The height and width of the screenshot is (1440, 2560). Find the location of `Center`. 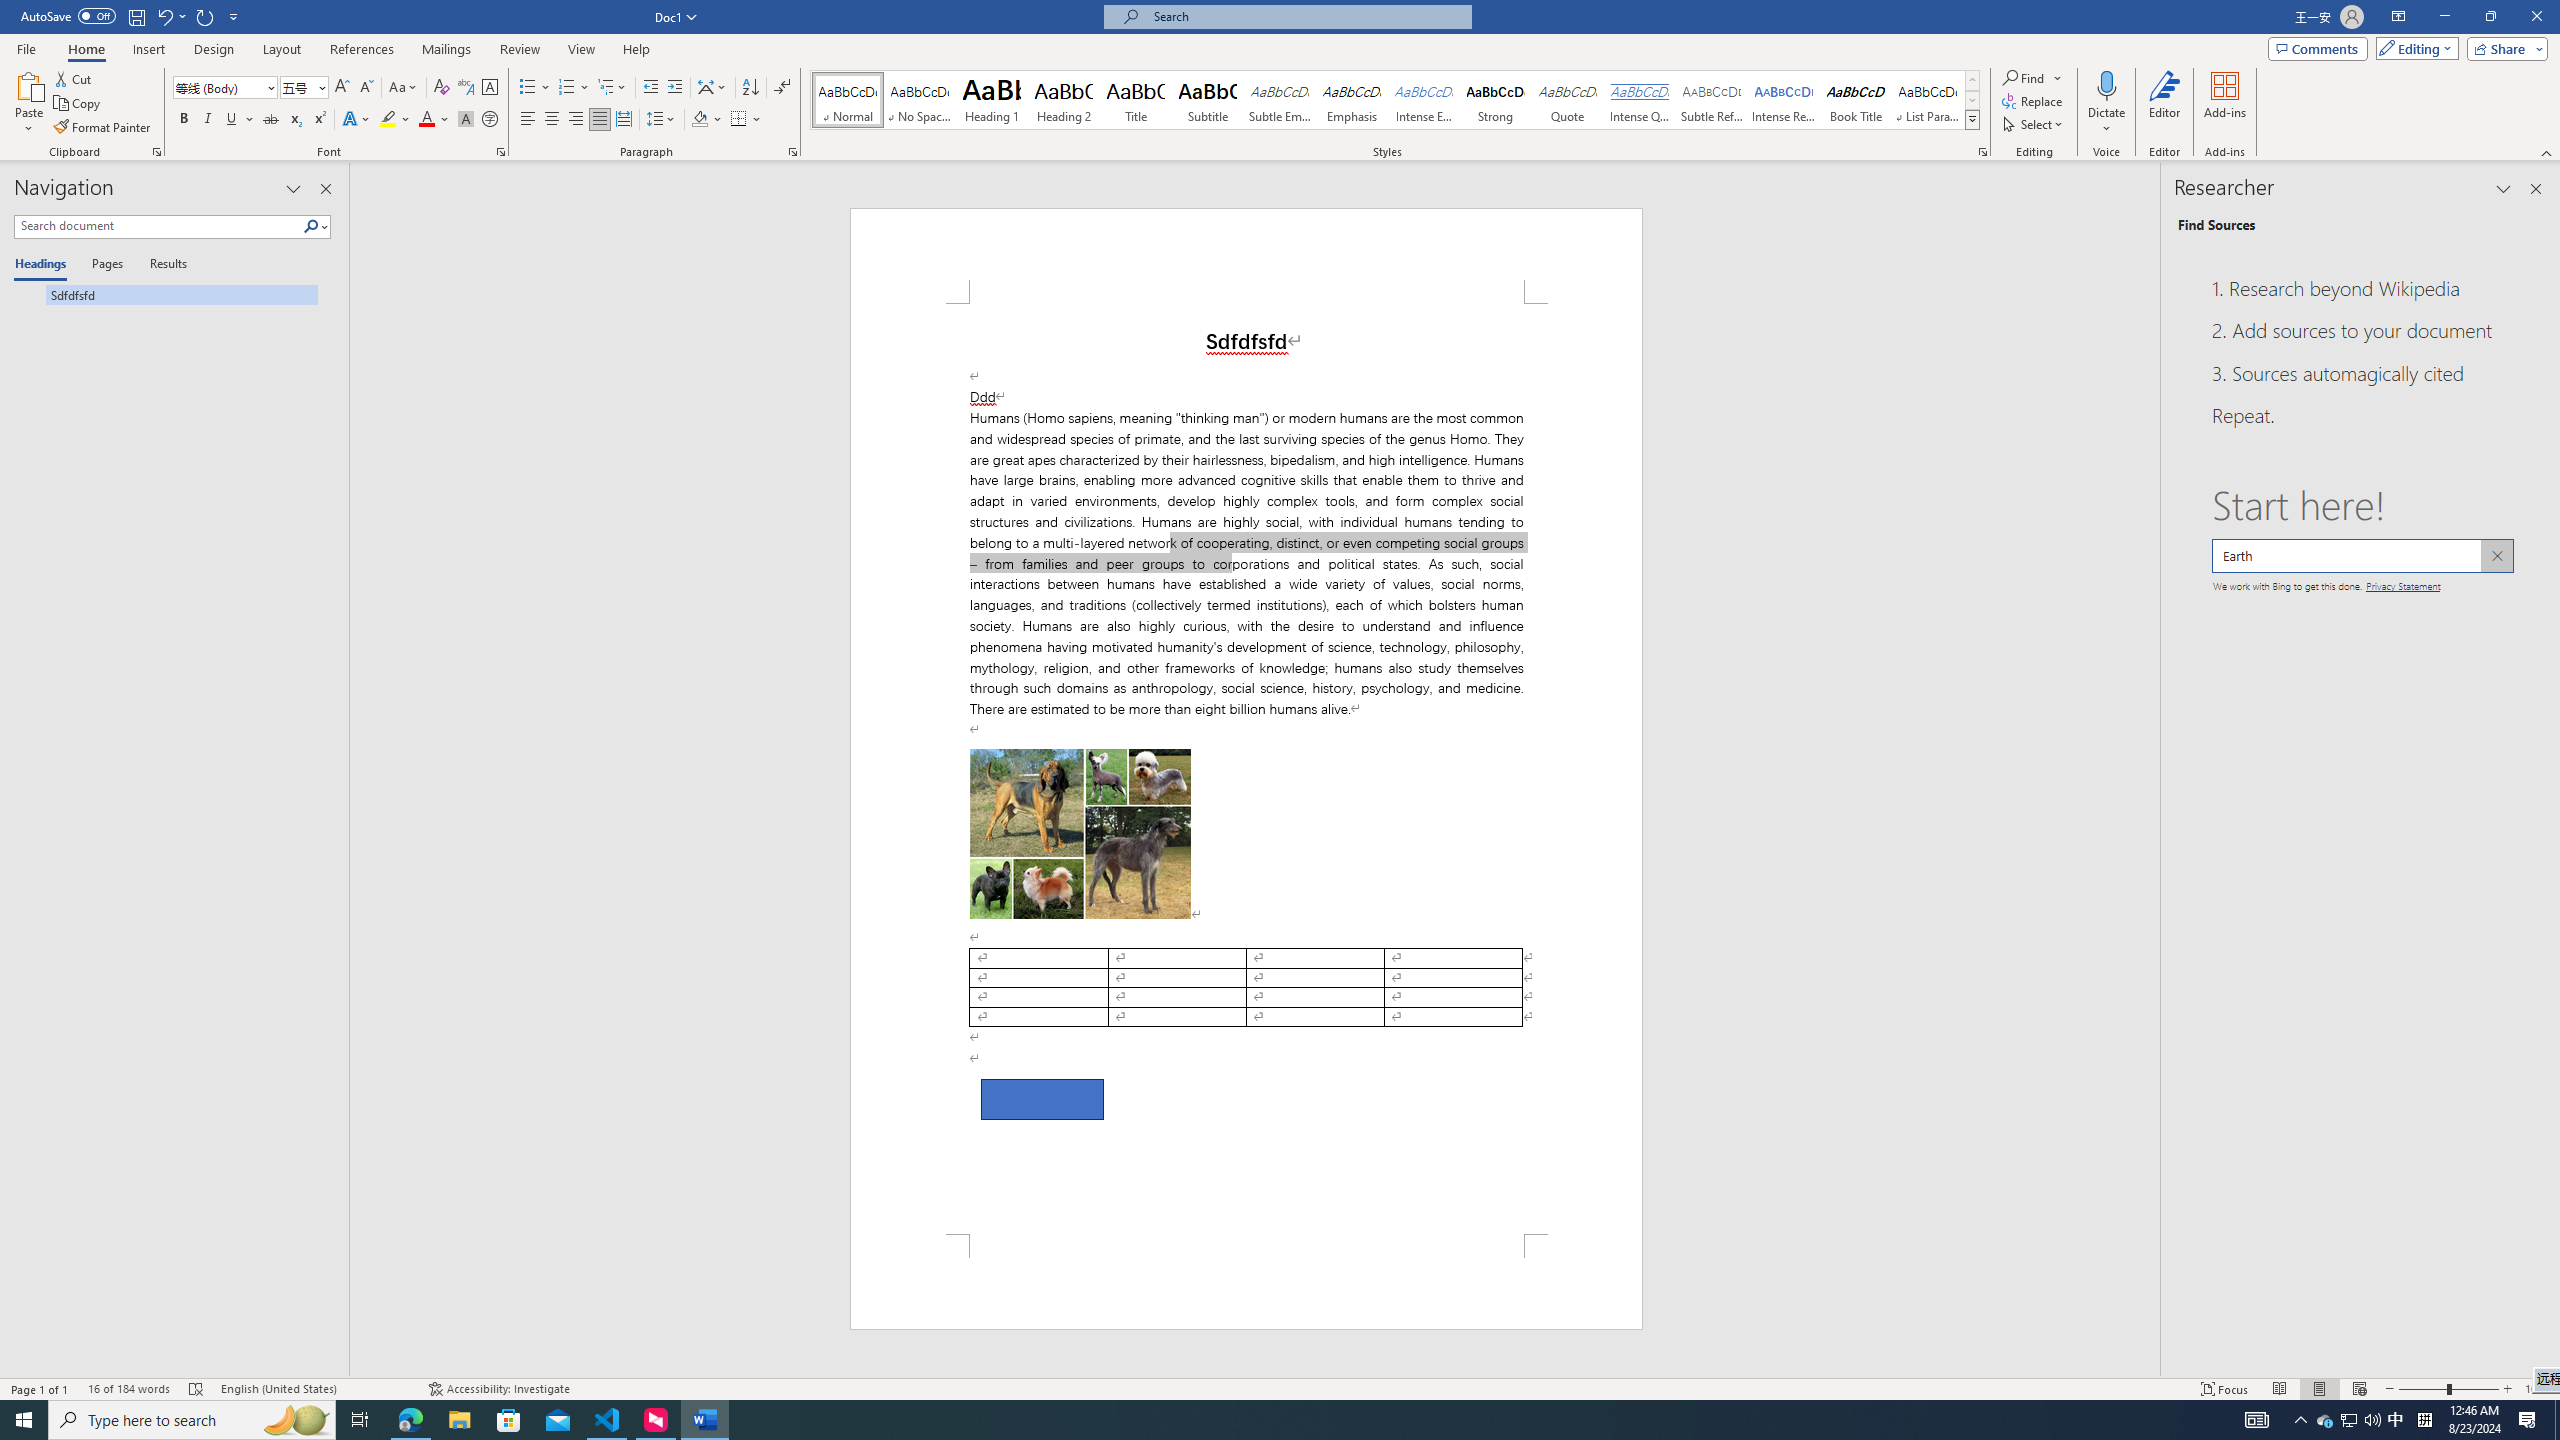

Center is located at coordinates (552, 120).